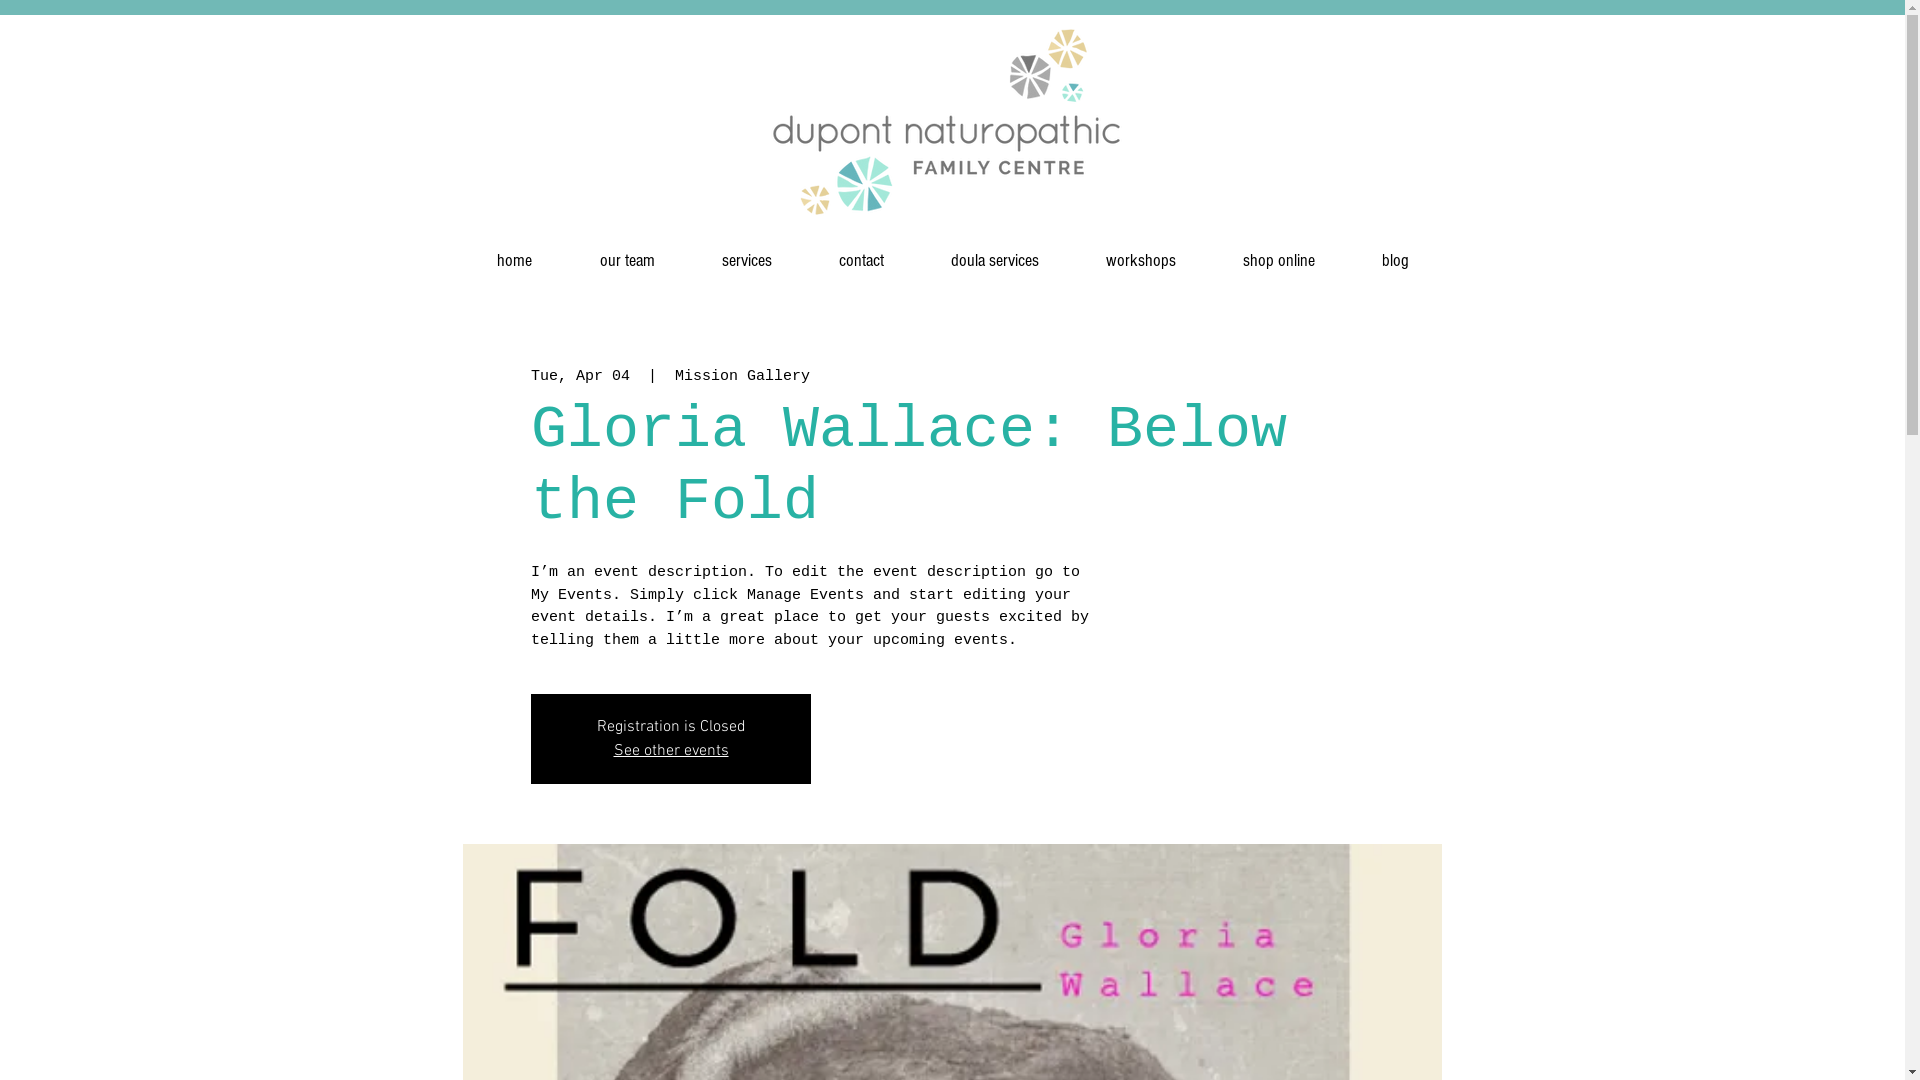 This screenshot has height=1080, width=1920. Describe the element at coordinates (1280, 252) in the screenshot. I see `shop online` at that location.